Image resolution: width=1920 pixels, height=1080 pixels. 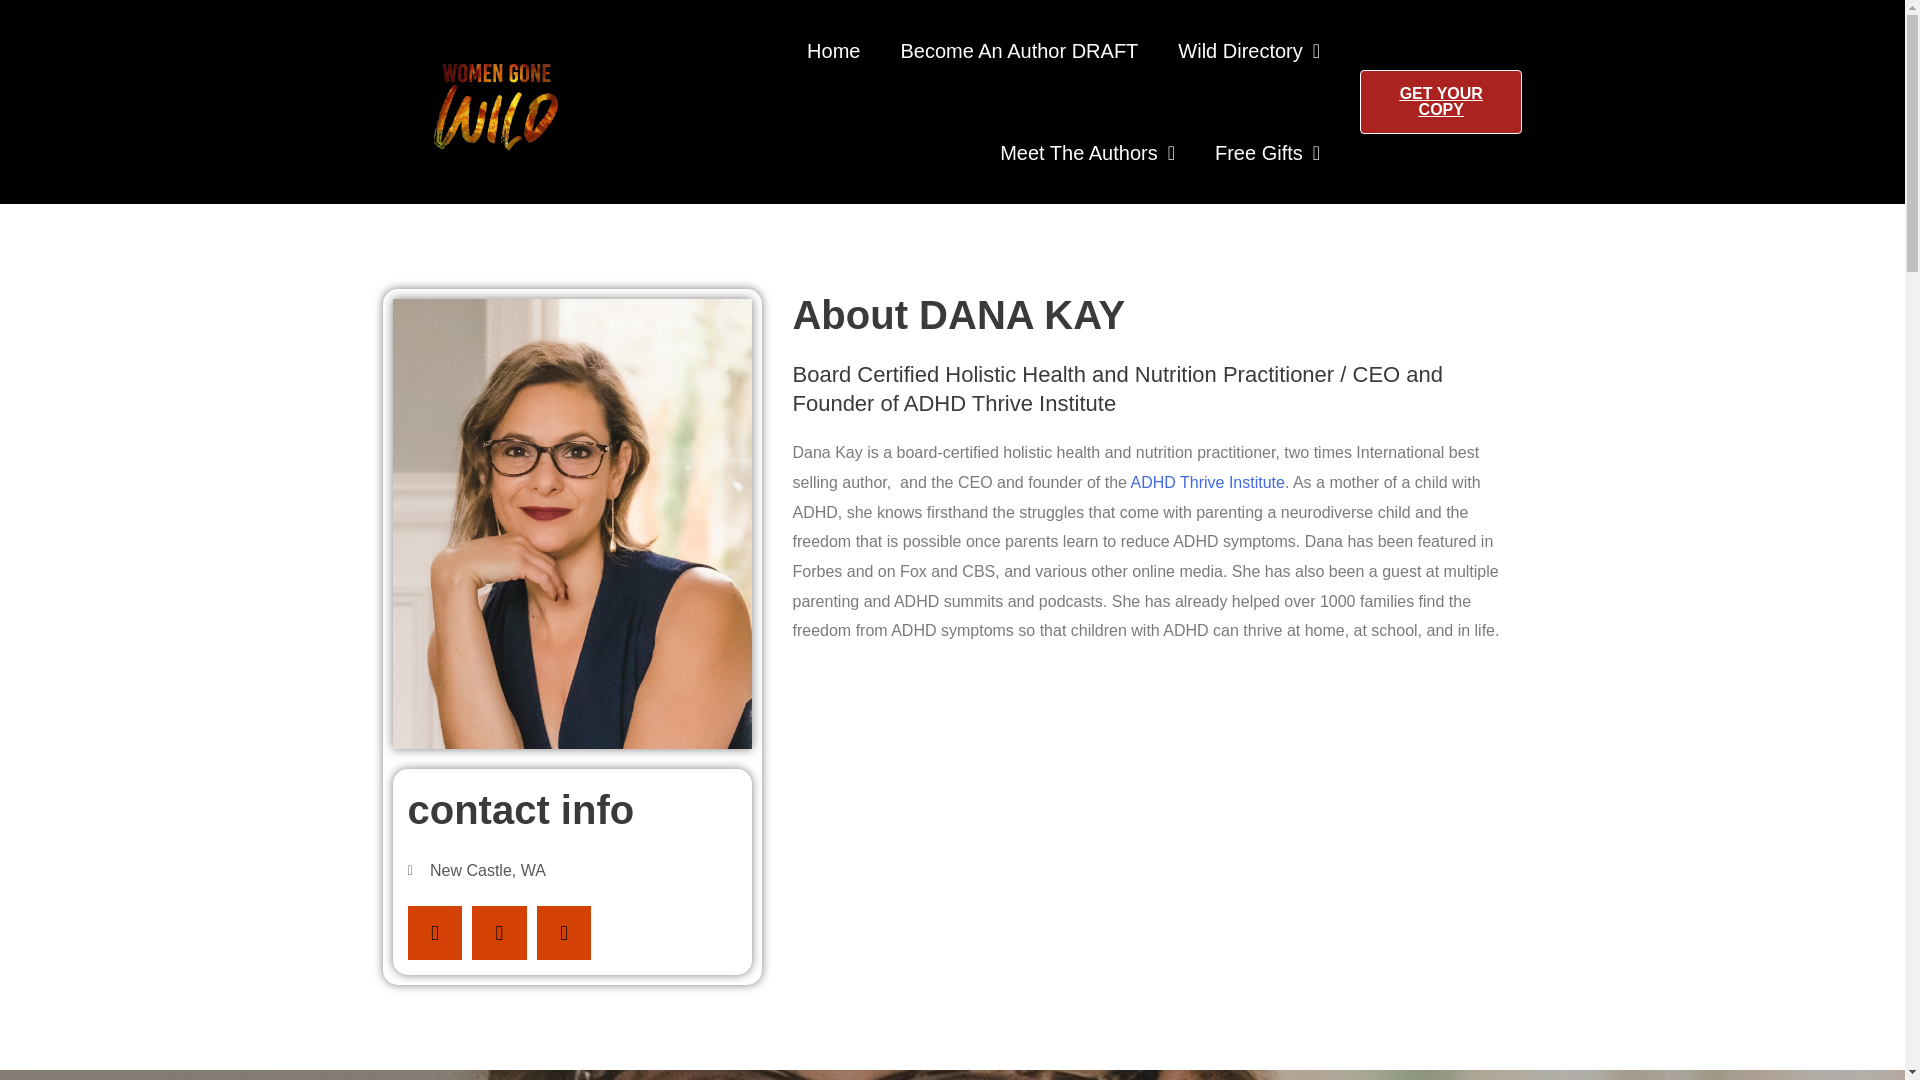 What do you see at coordinates (833, 50) in the screenshot?
I see `Home` at bounding box center [833, 50].